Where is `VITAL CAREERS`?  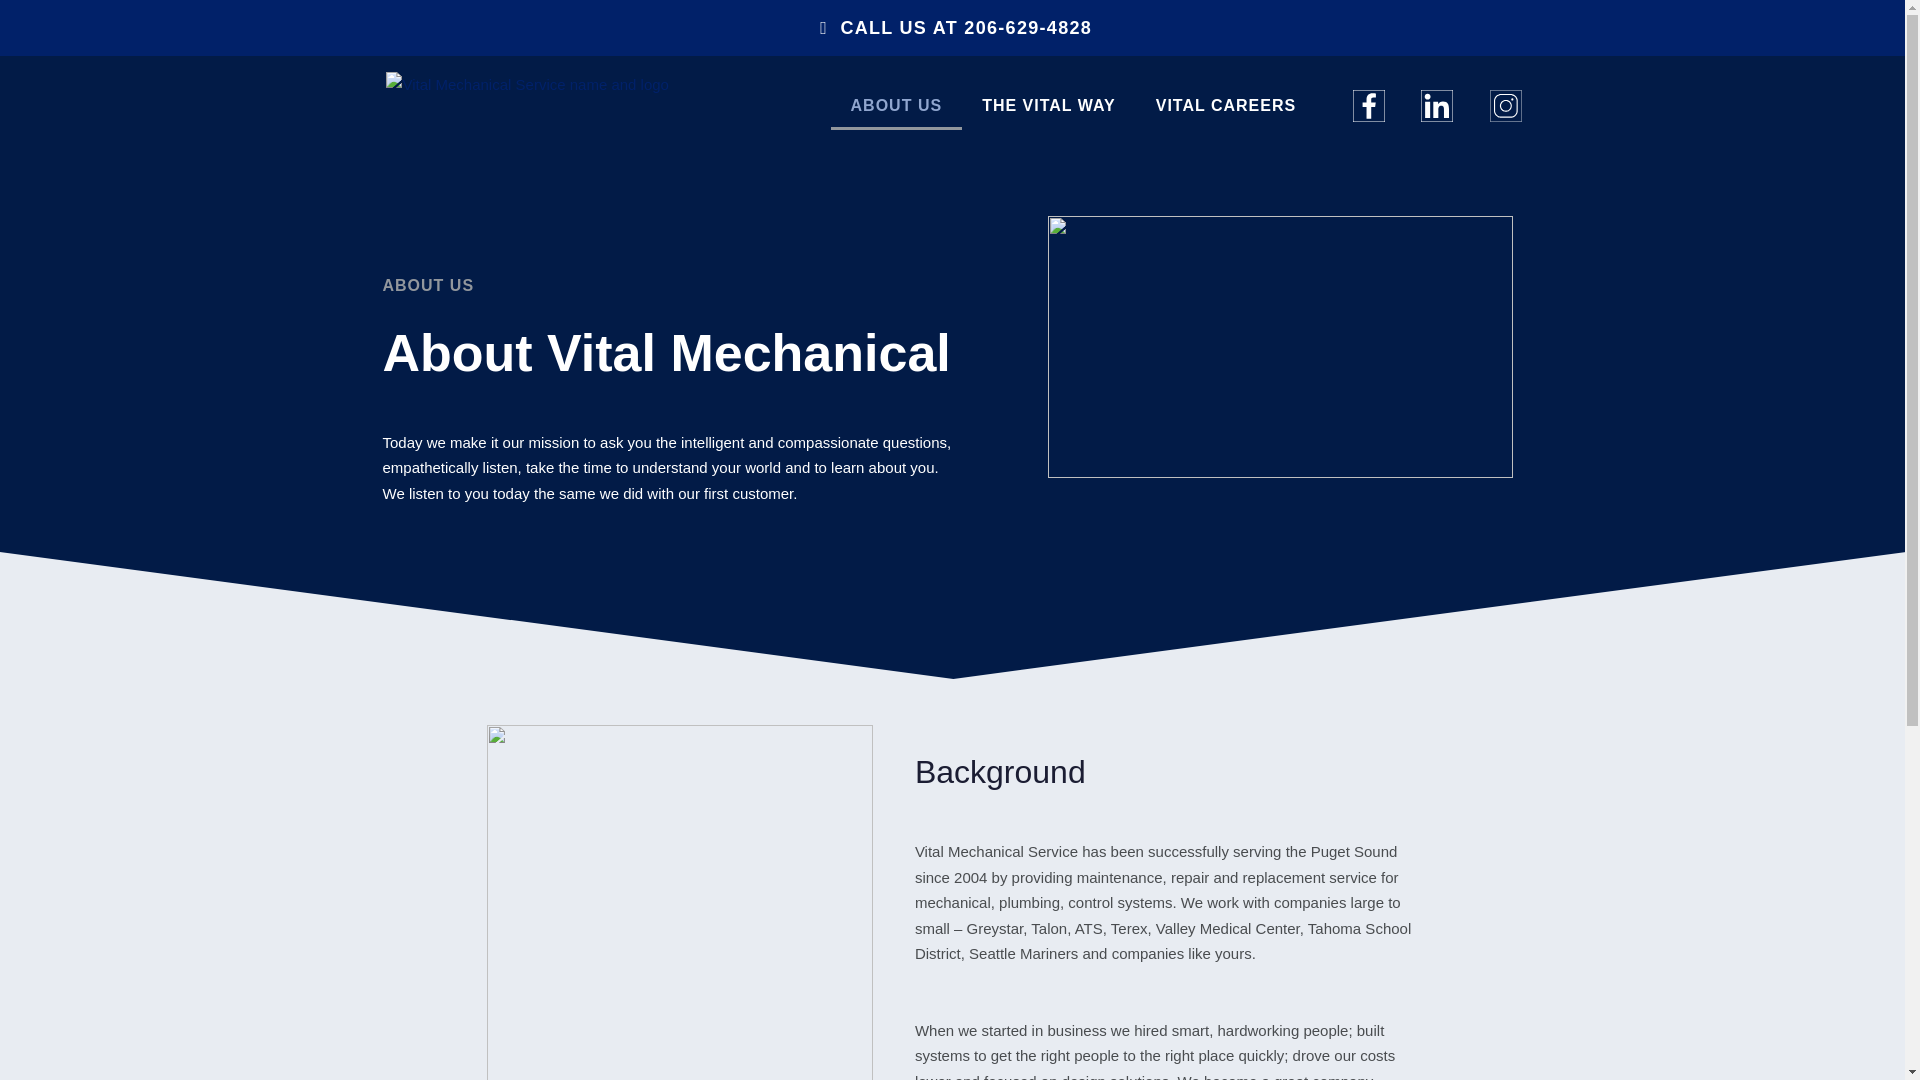 VITAL CAREERS is located at coordinates (1226, 106).